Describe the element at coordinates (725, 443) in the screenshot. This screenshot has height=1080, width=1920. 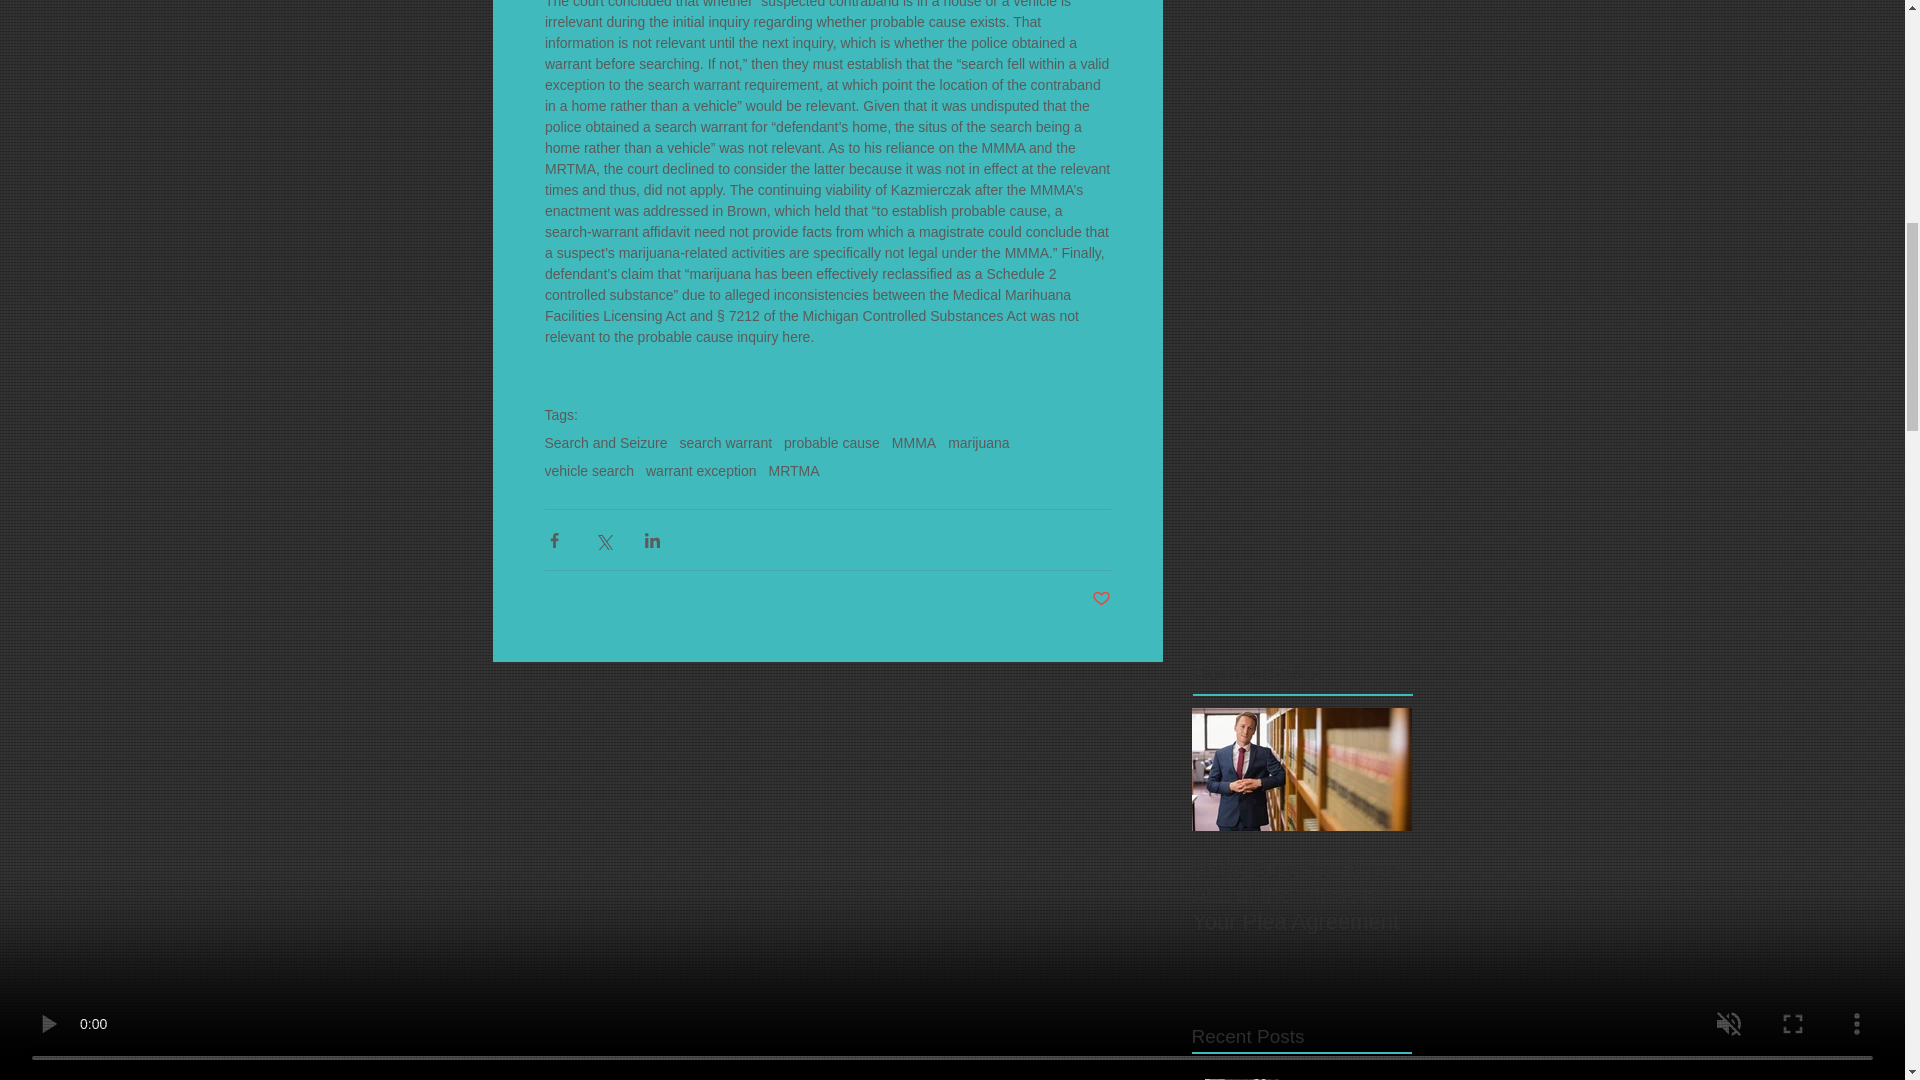
I see `search warrant` at that location.